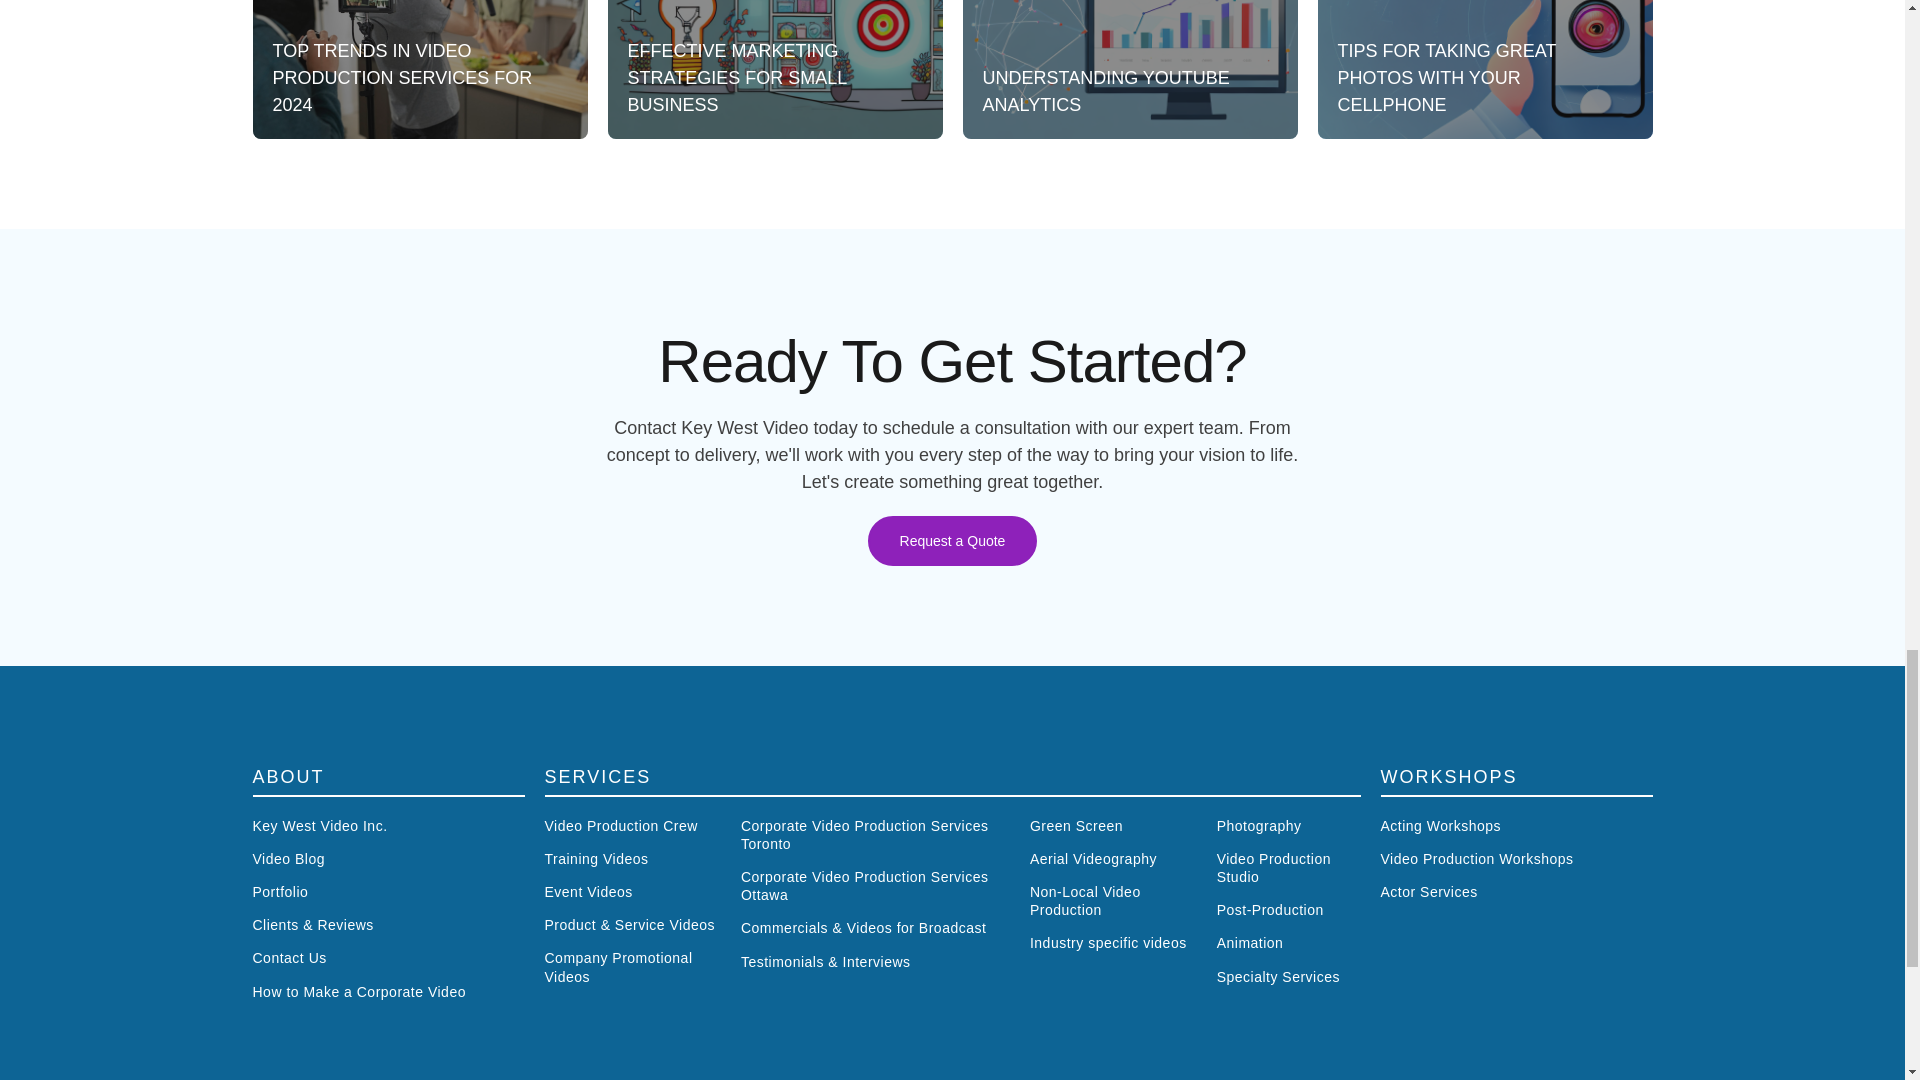 The image size is (1920, 1080). I want to click on TIPS FOR TAKING GREAT PHOTOS WITH YOUR CELLPHONE, so click(1485, 70).